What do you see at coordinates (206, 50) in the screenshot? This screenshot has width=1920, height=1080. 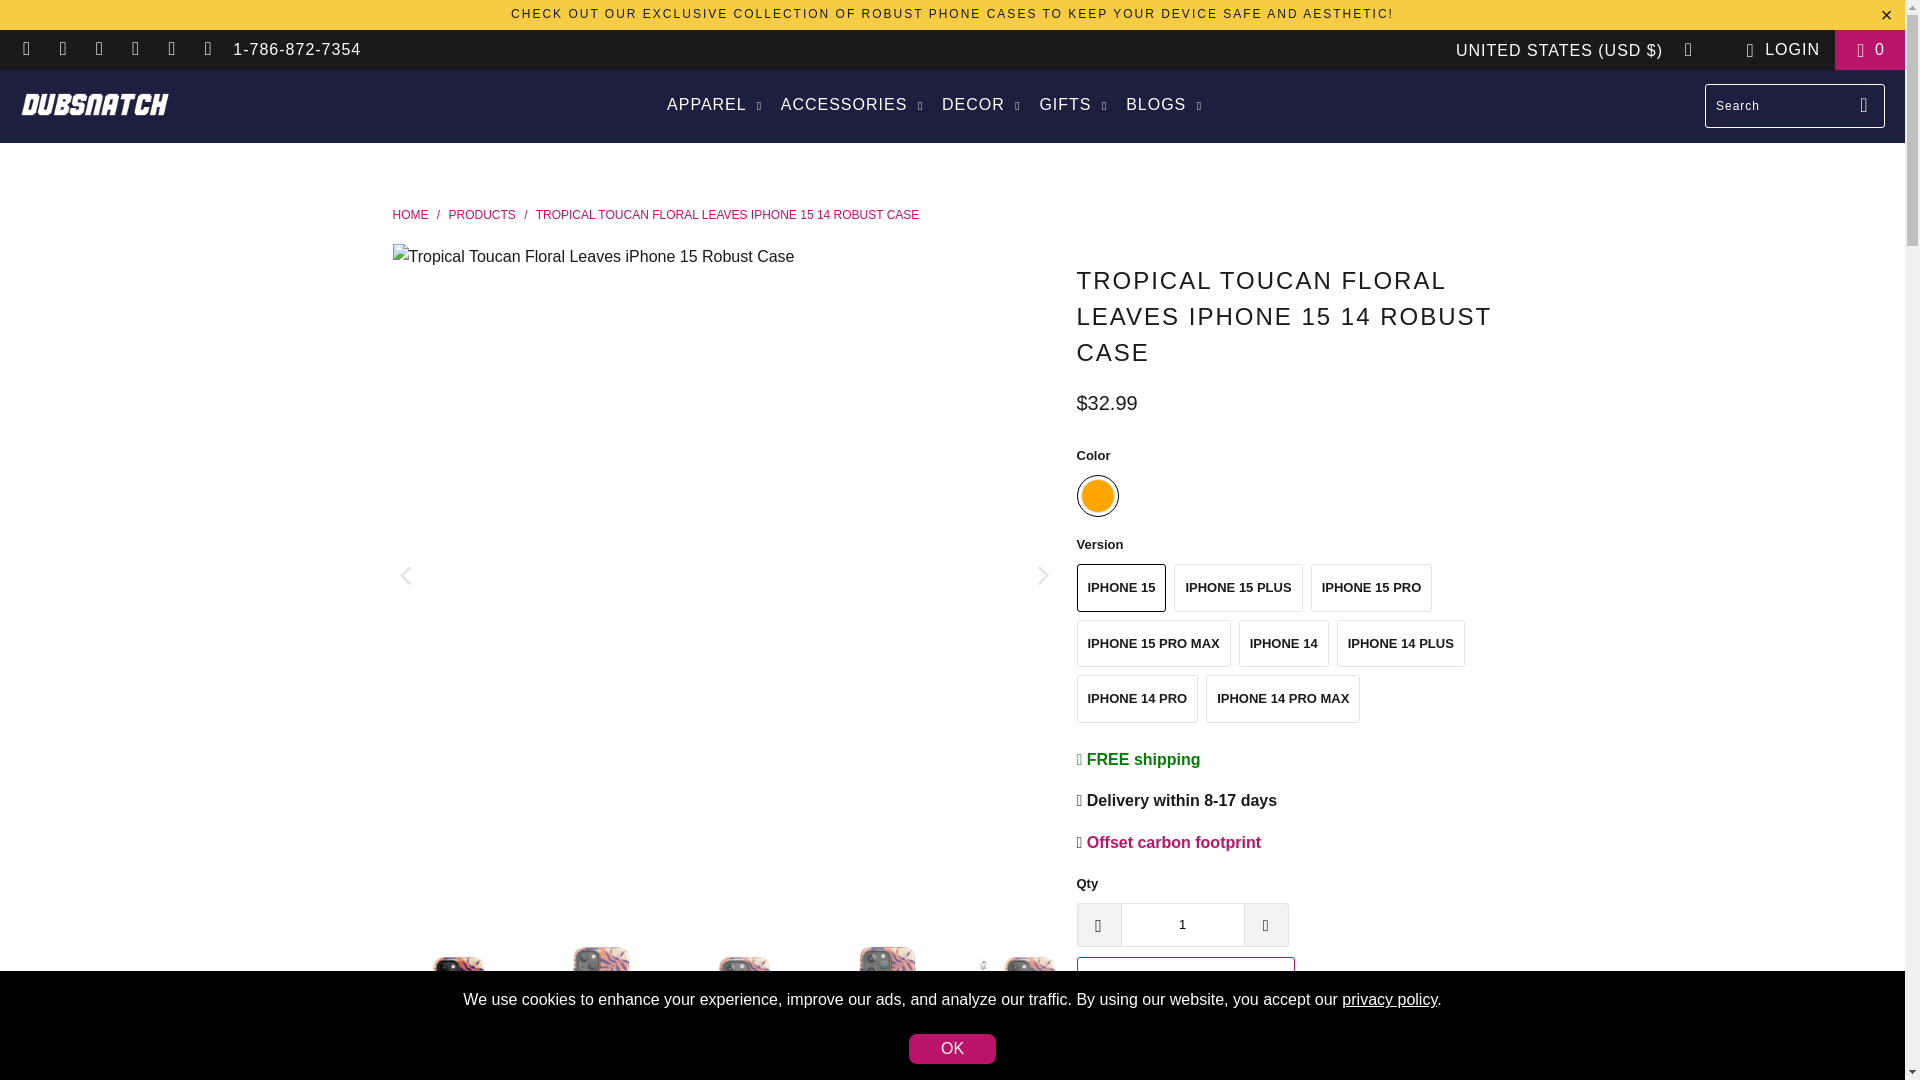 I see `Dubsnatch on YouTube` at bounding box center [206, 50].